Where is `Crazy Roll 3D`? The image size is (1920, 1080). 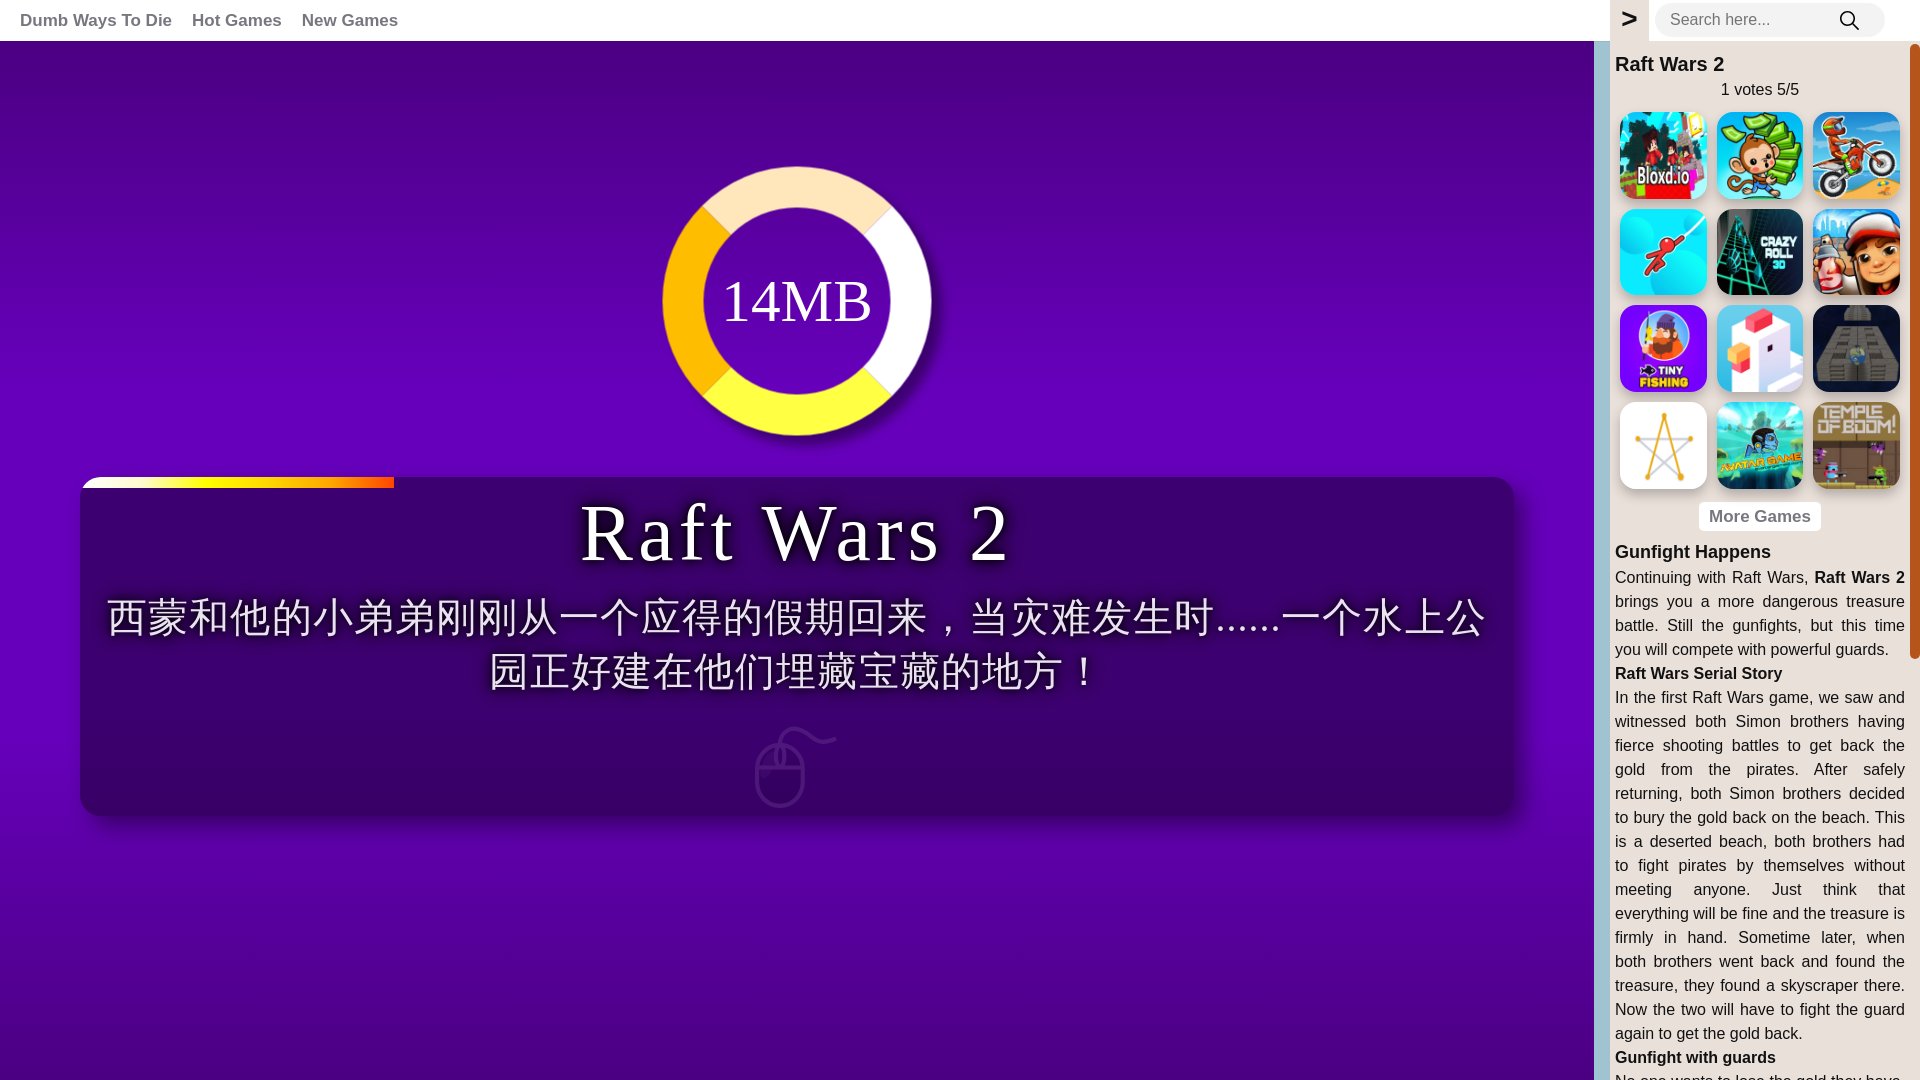
Crazy Roll 3D is located at coordinates (1760, 252).